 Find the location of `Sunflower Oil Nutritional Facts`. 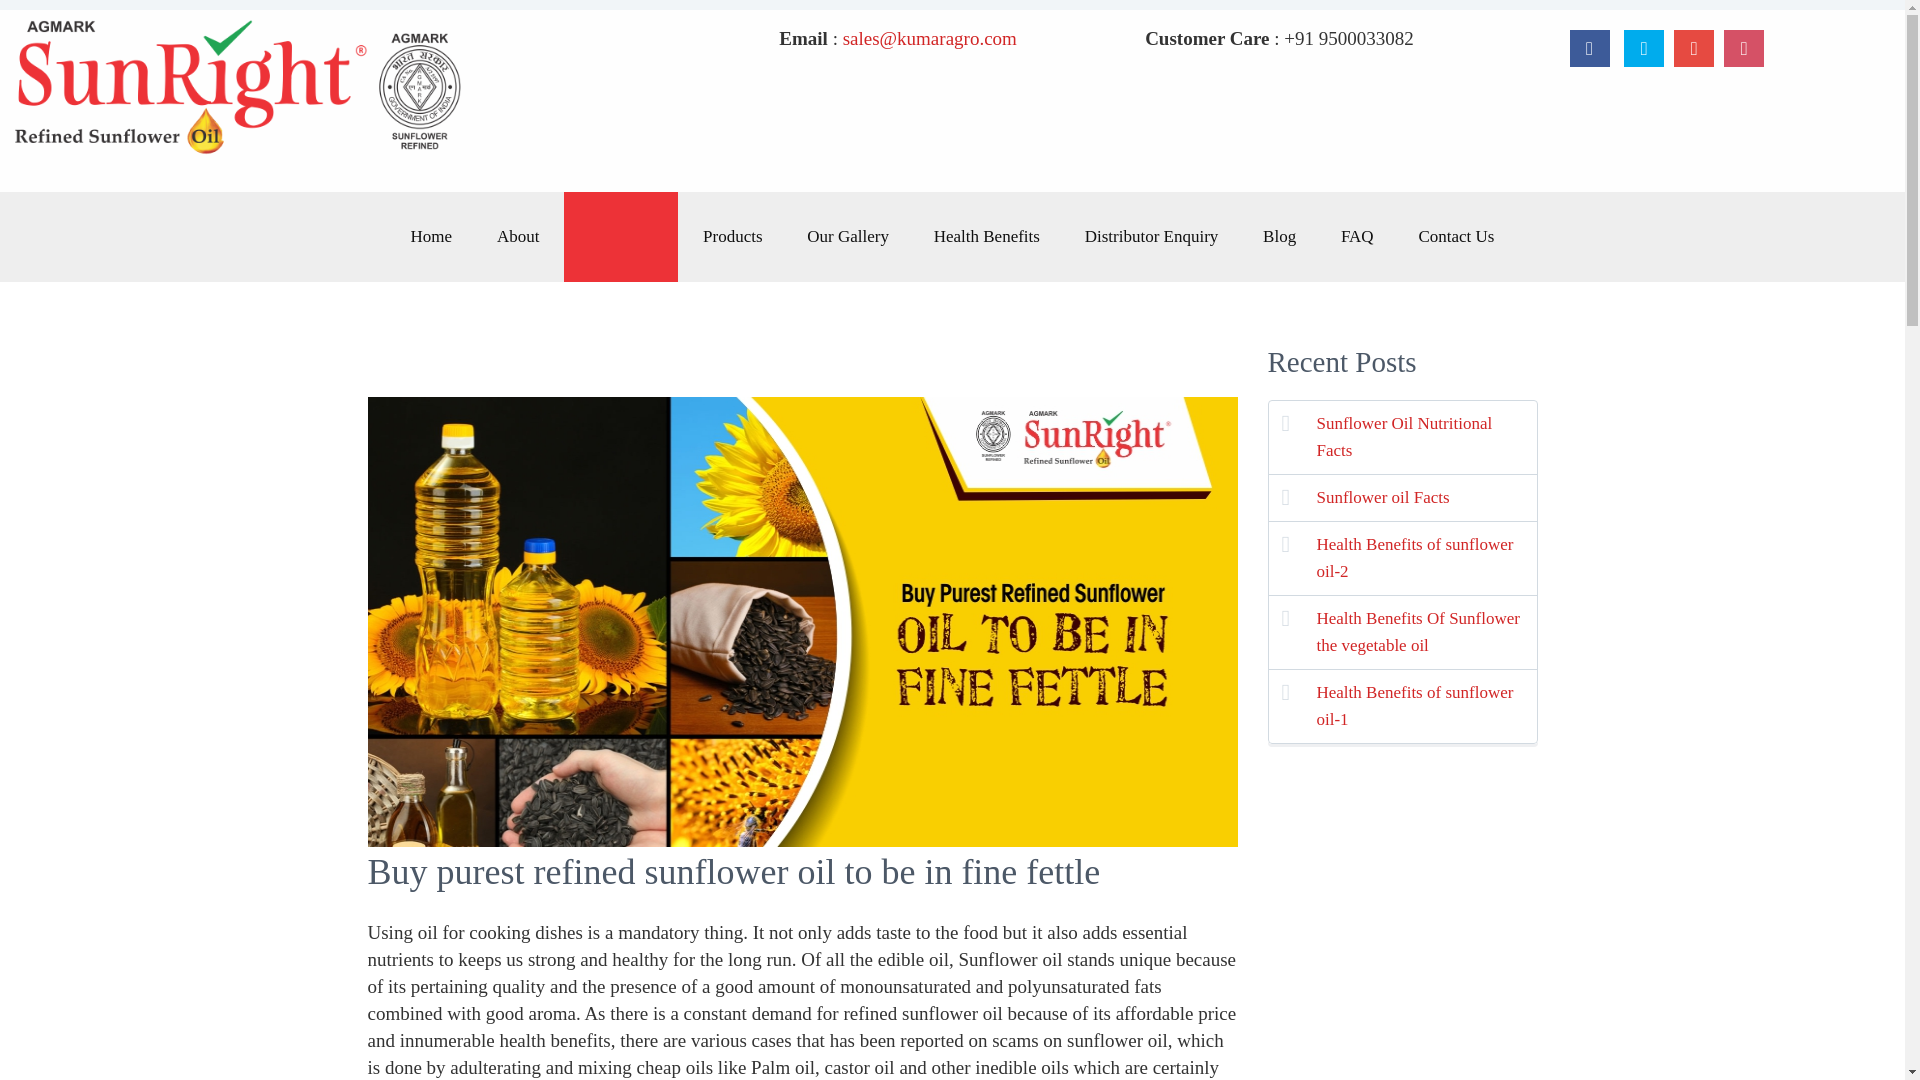

Sunflower Oil Nutritional Facts is located at coordinates (1426, 432).